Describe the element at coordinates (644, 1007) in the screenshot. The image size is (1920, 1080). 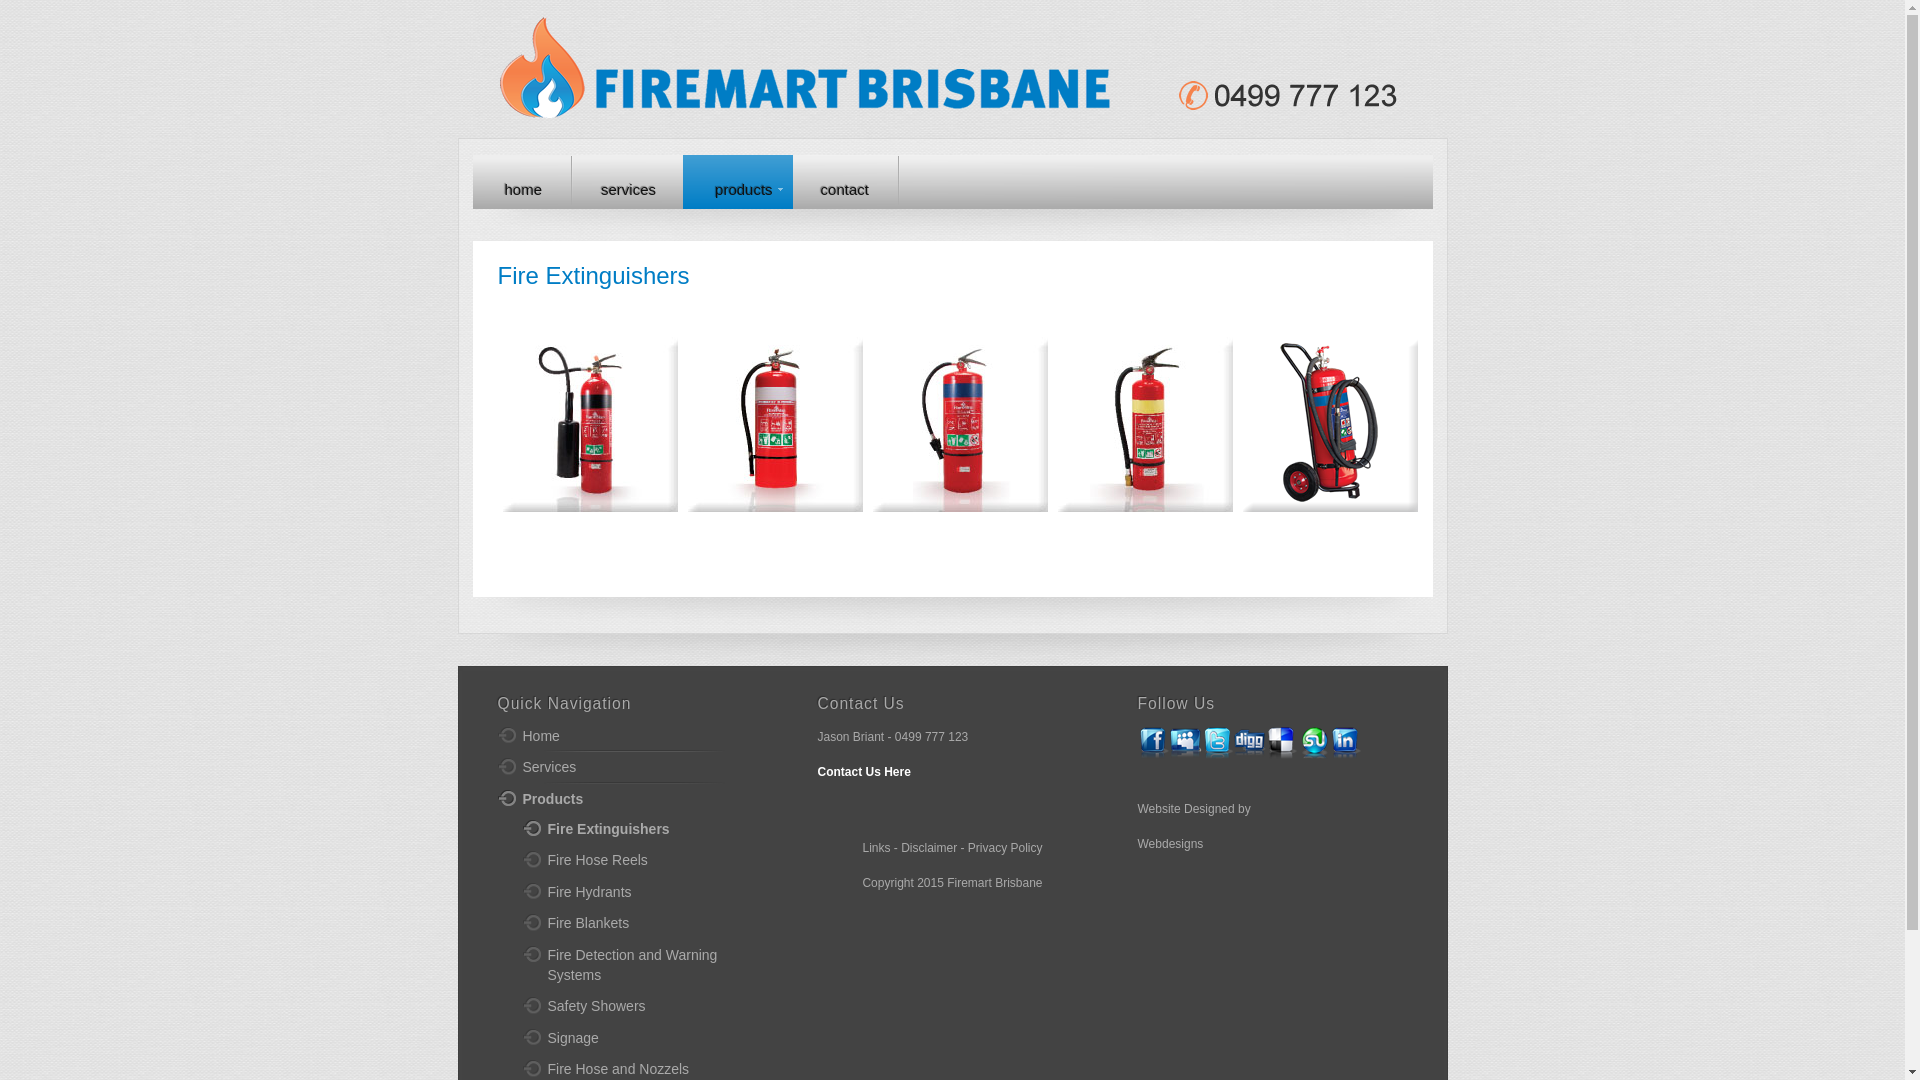
I see `Safety Showers` at that location.